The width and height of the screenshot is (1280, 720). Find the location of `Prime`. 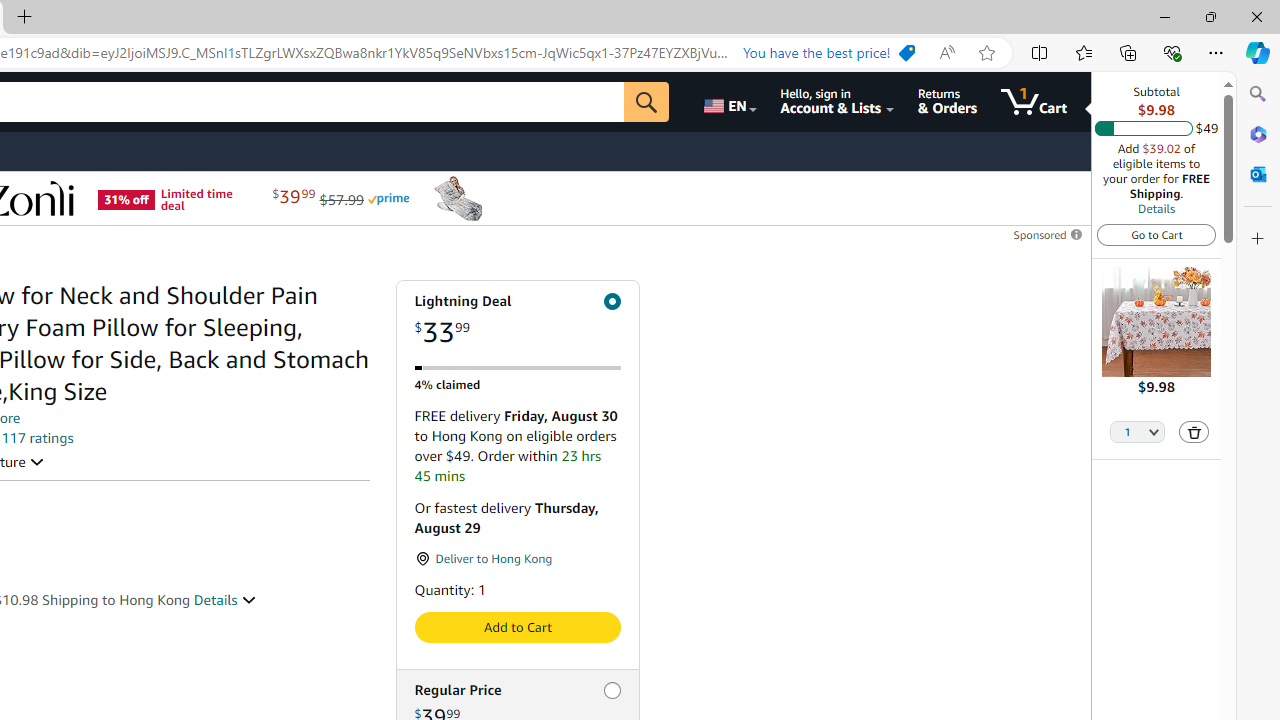

Prime is located at coordinates (388, 198).